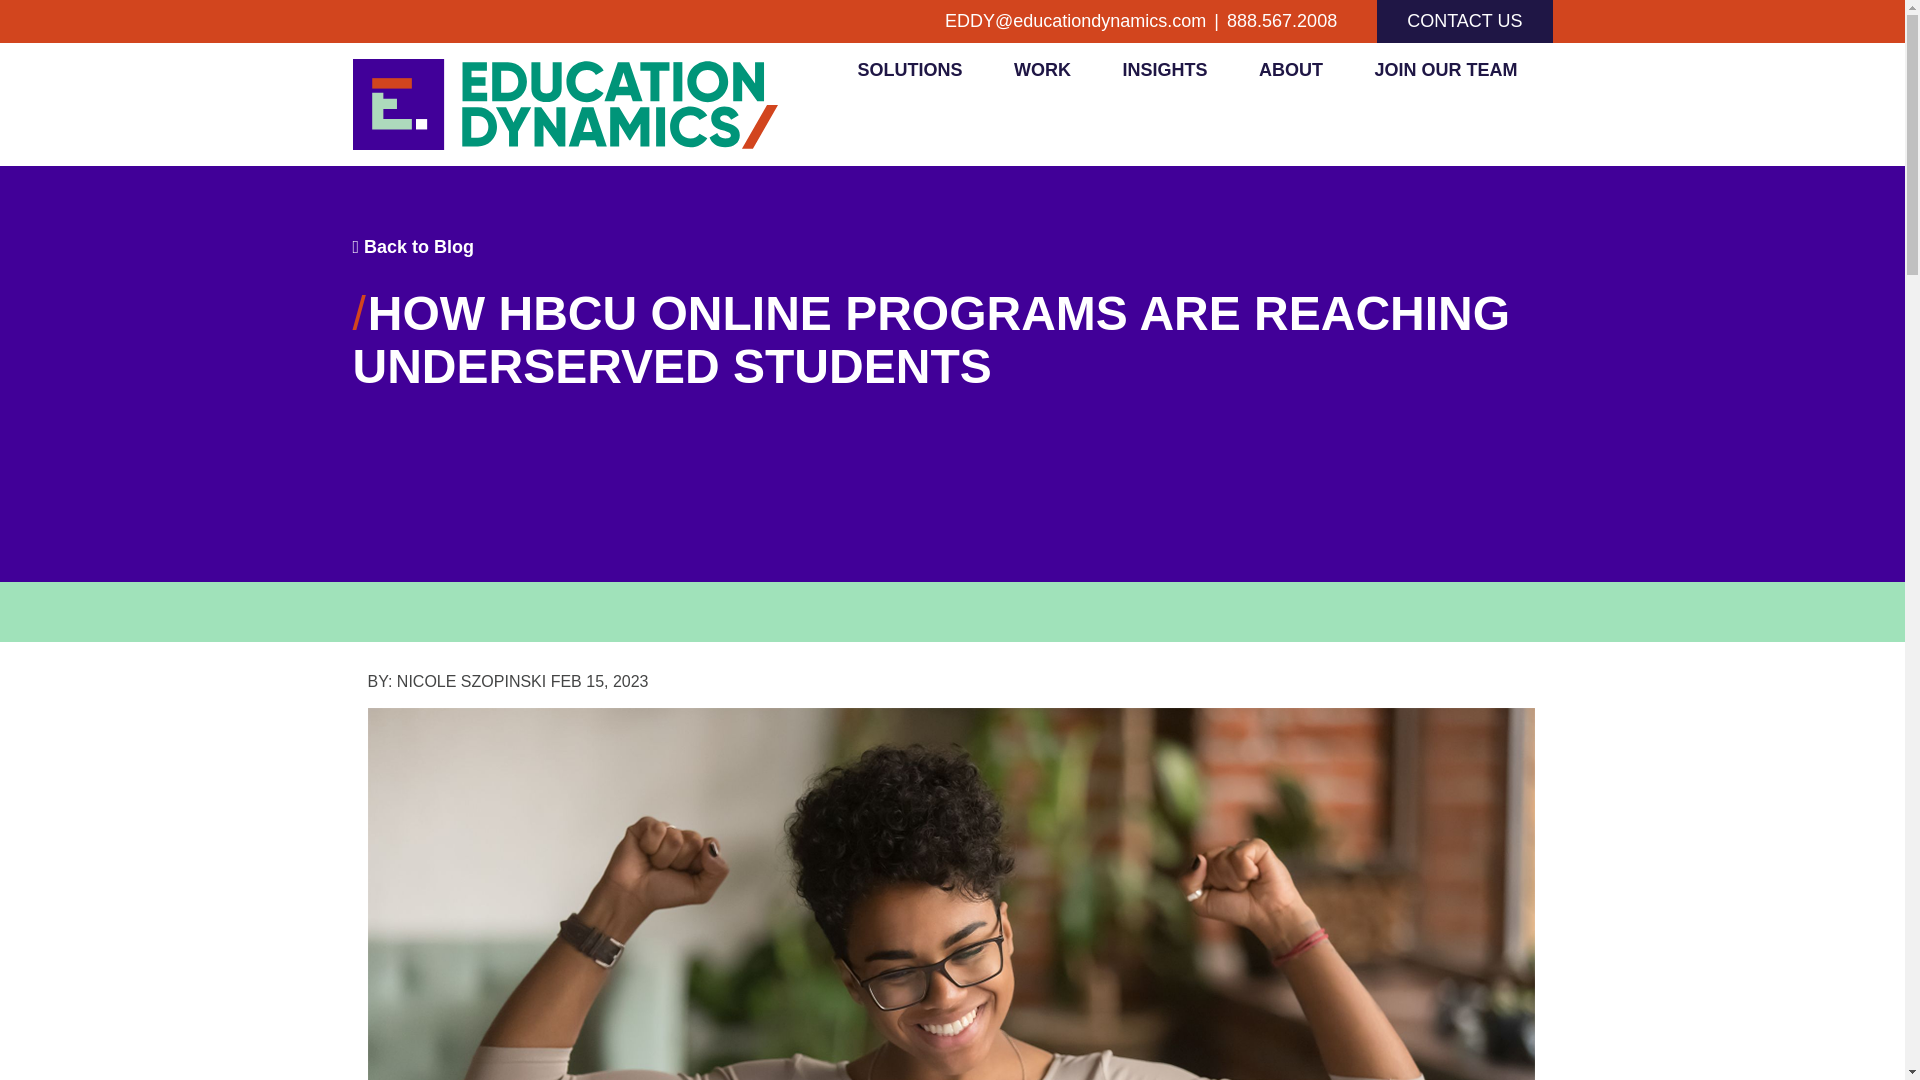  I want to click on Contact Us, so click(1464, 22).